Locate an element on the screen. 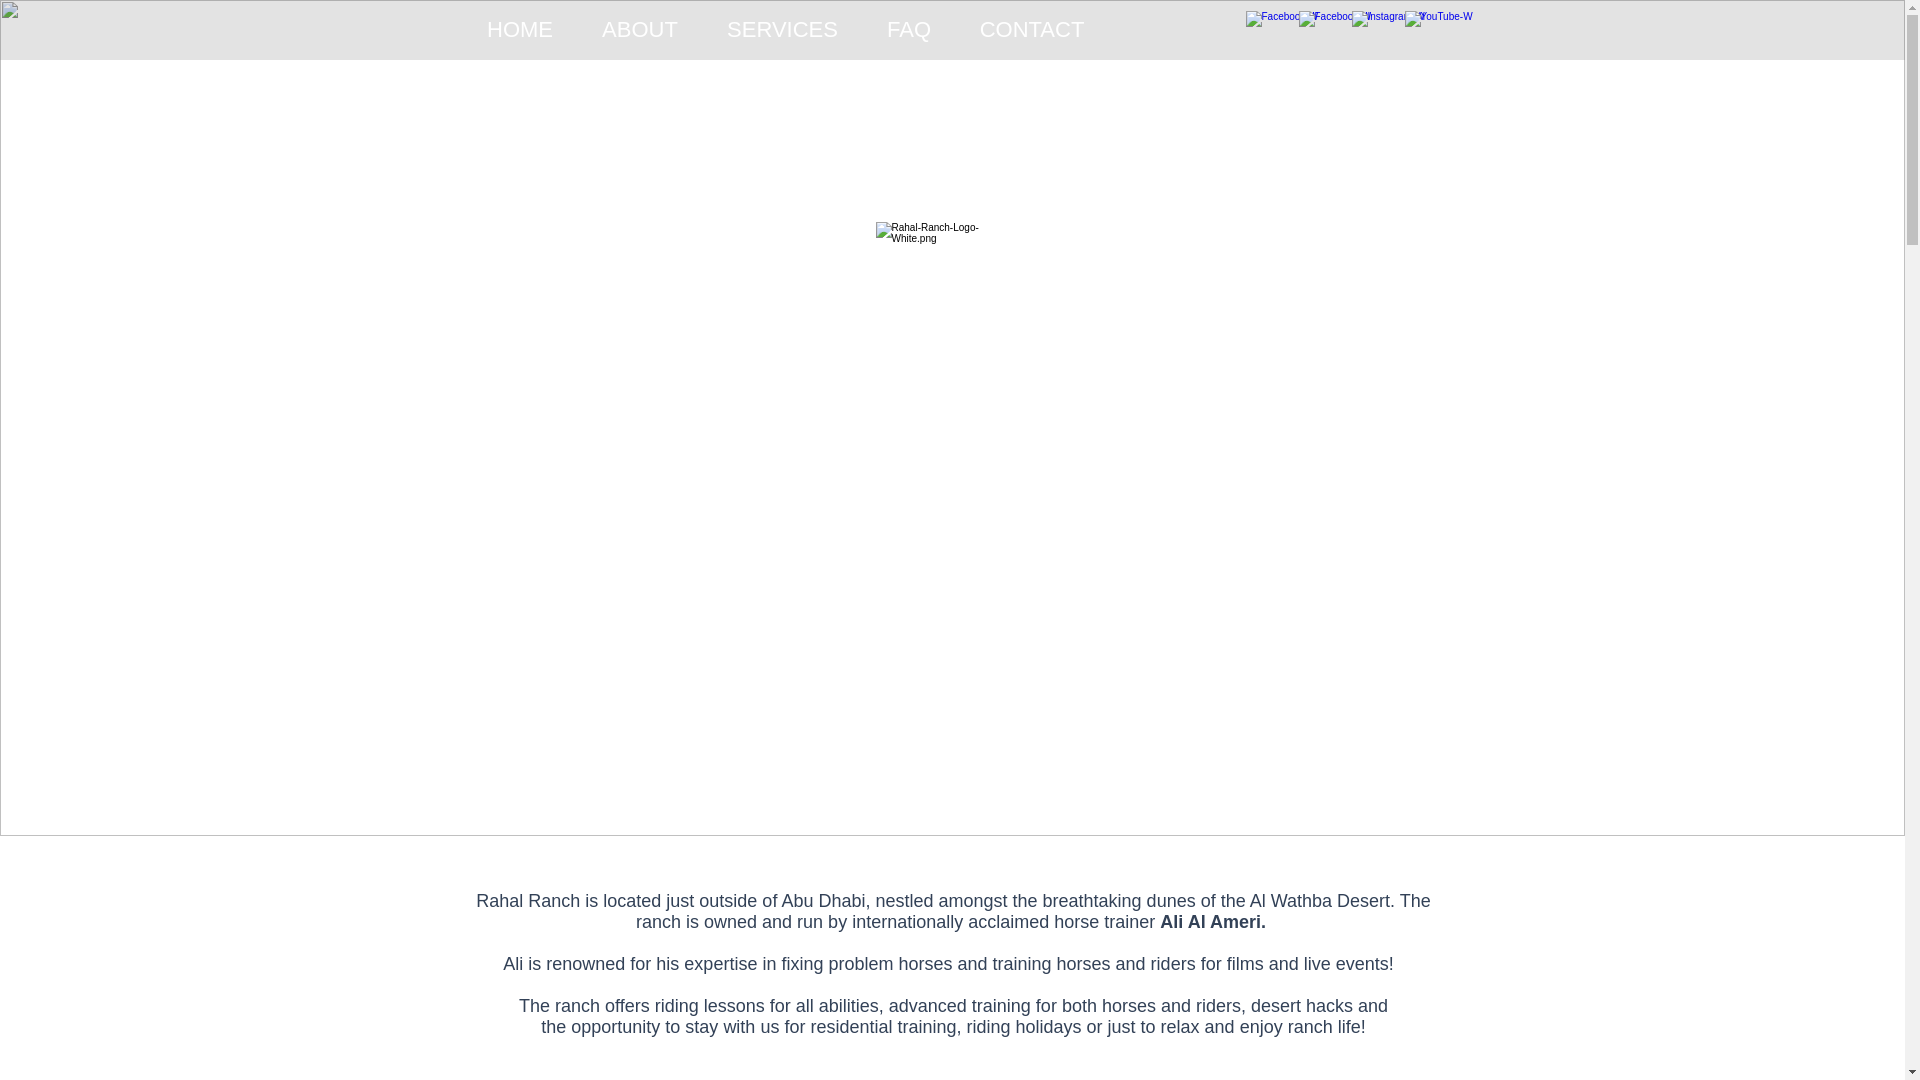 The image size is (1920, 1080). SERVICES is located at coordinates (782, 30).